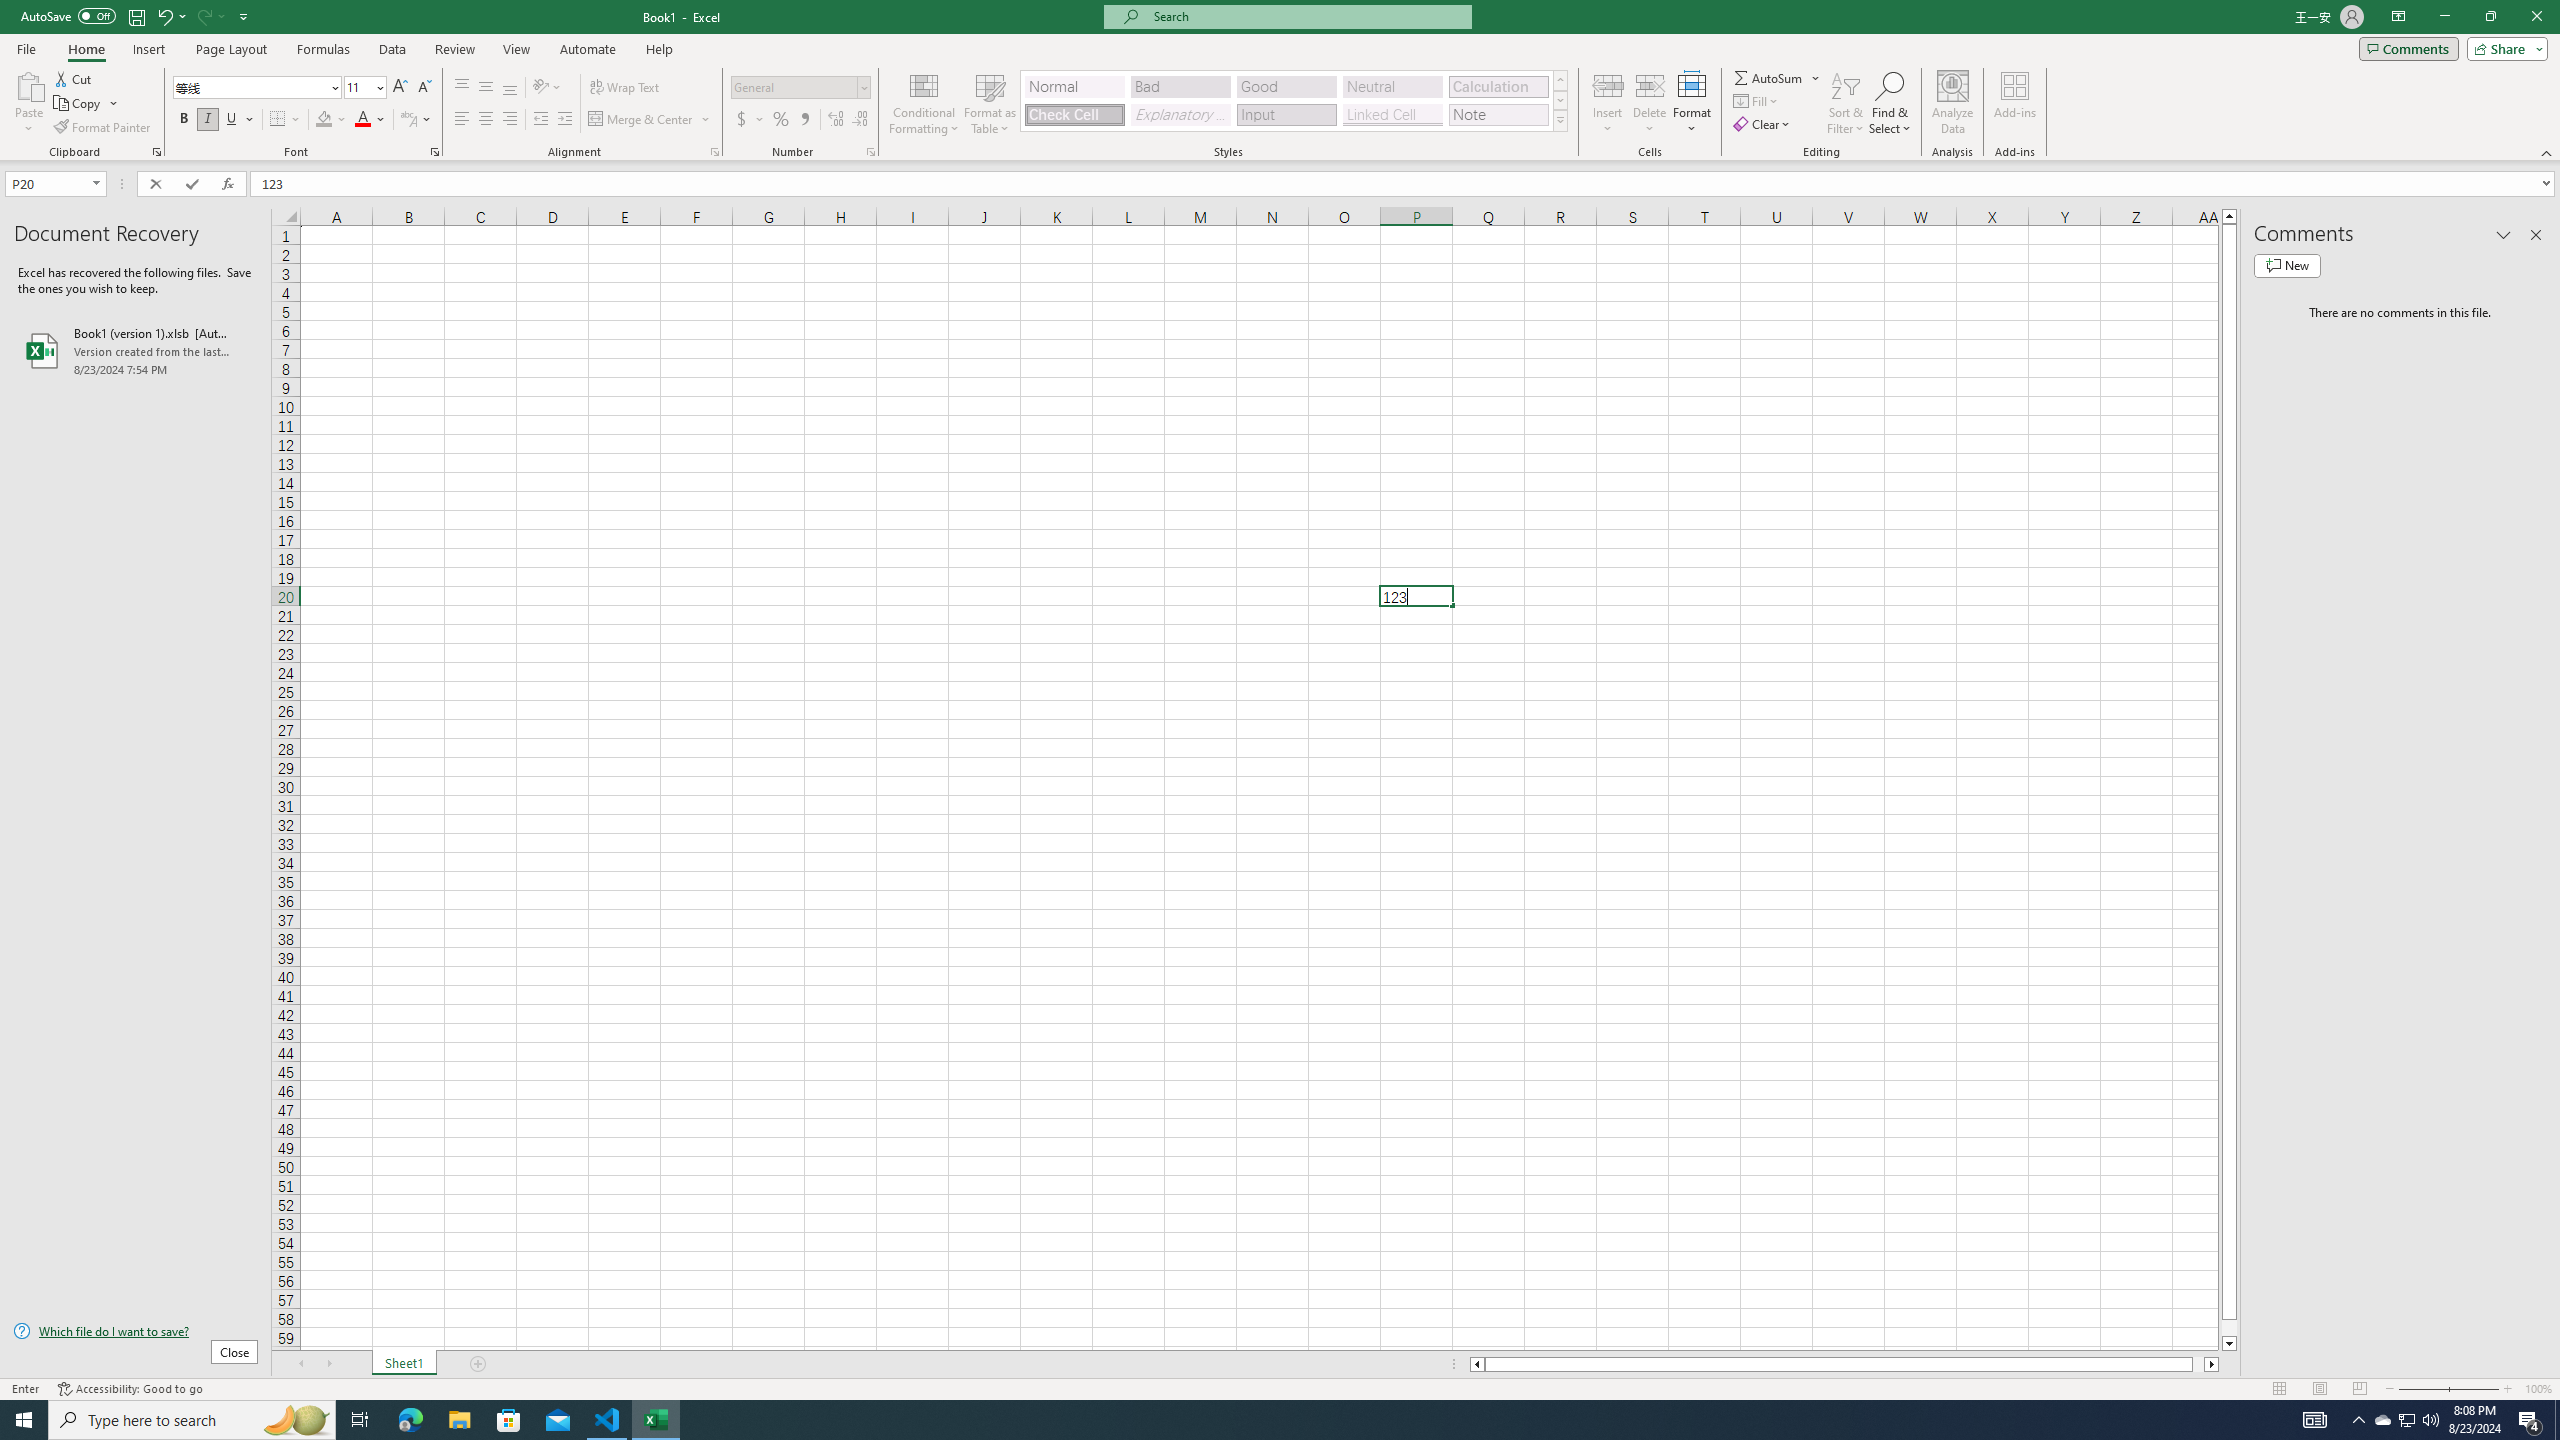 The image size is (2560, 1440). What do you see at coordinates (74, 78) in the screenshot?
I see `Cut` at bounding box center [74, 78].